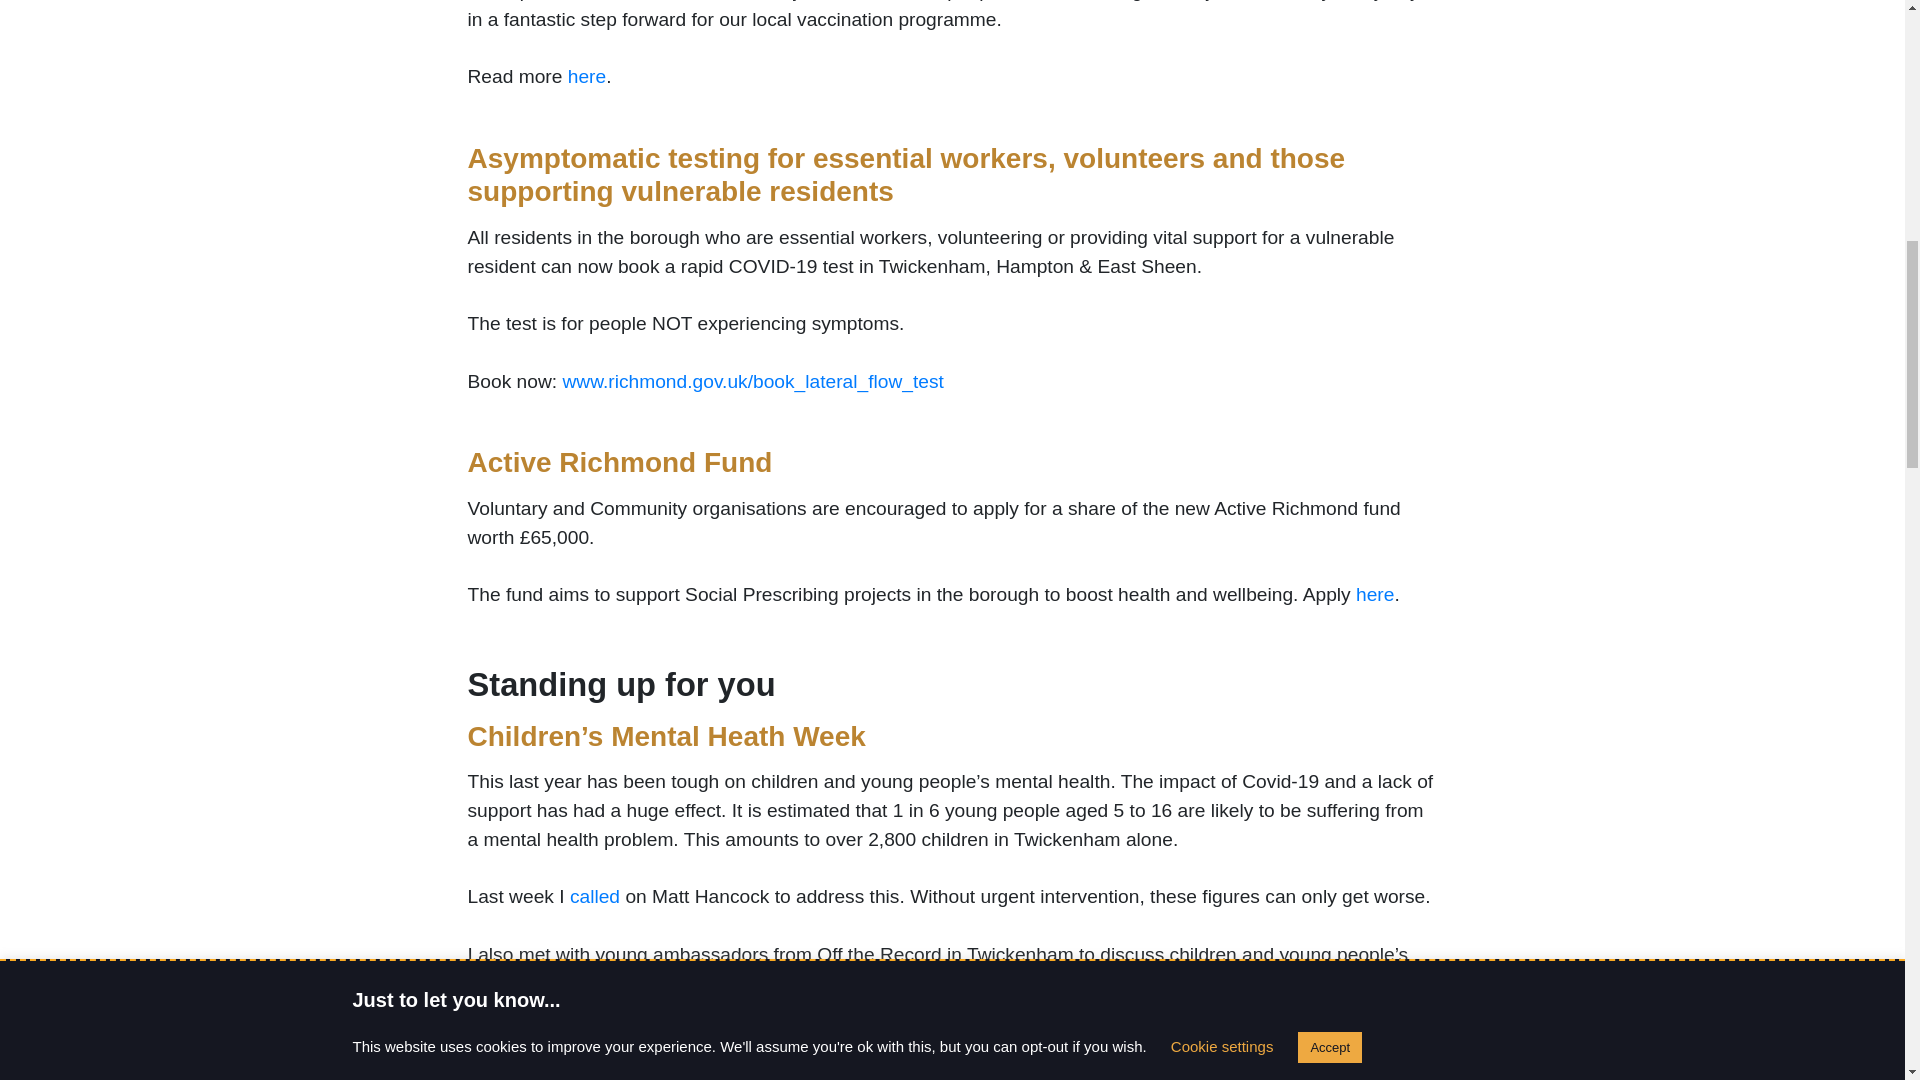  What do you see at coordinates (1368, 1040) in the screenshot?
I see `here` at bounding box center [1368, 1040].